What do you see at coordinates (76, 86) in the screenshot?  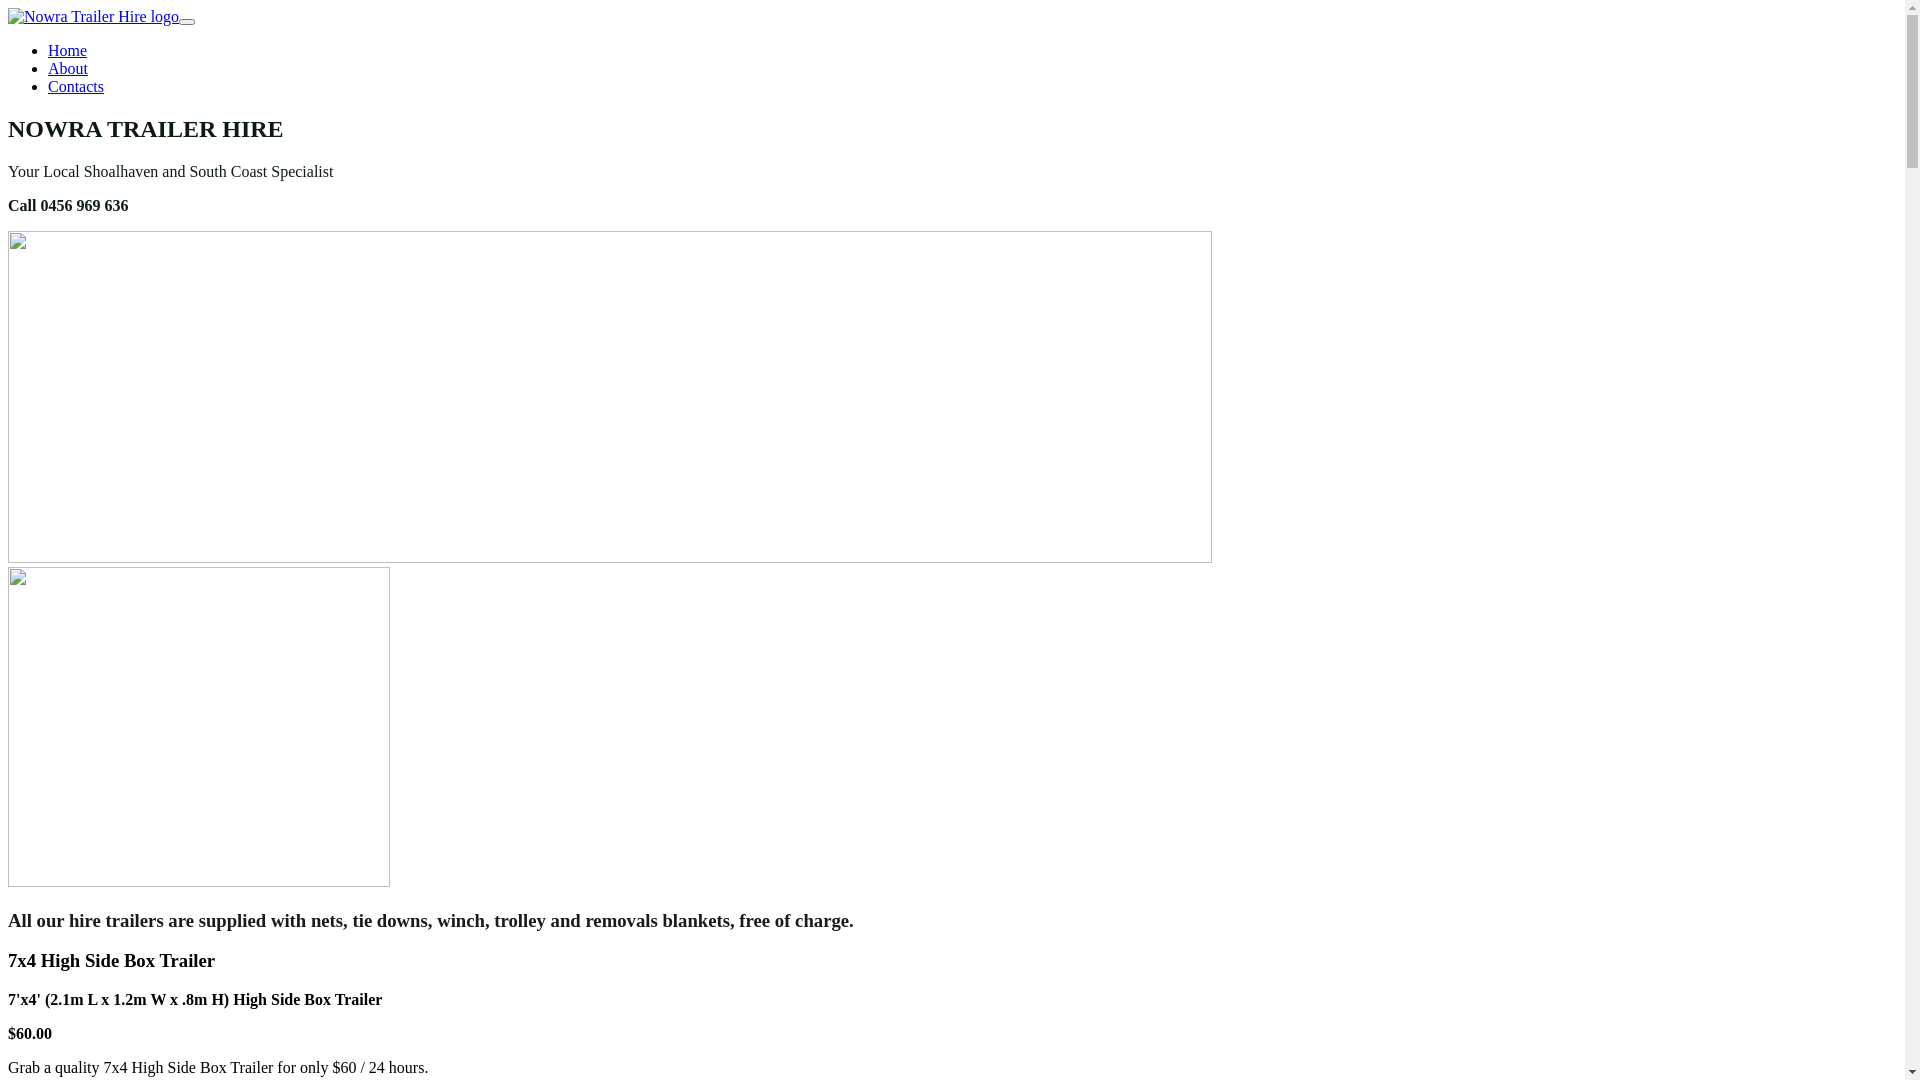 I see `Contacts` at bounding box center [76, 86].